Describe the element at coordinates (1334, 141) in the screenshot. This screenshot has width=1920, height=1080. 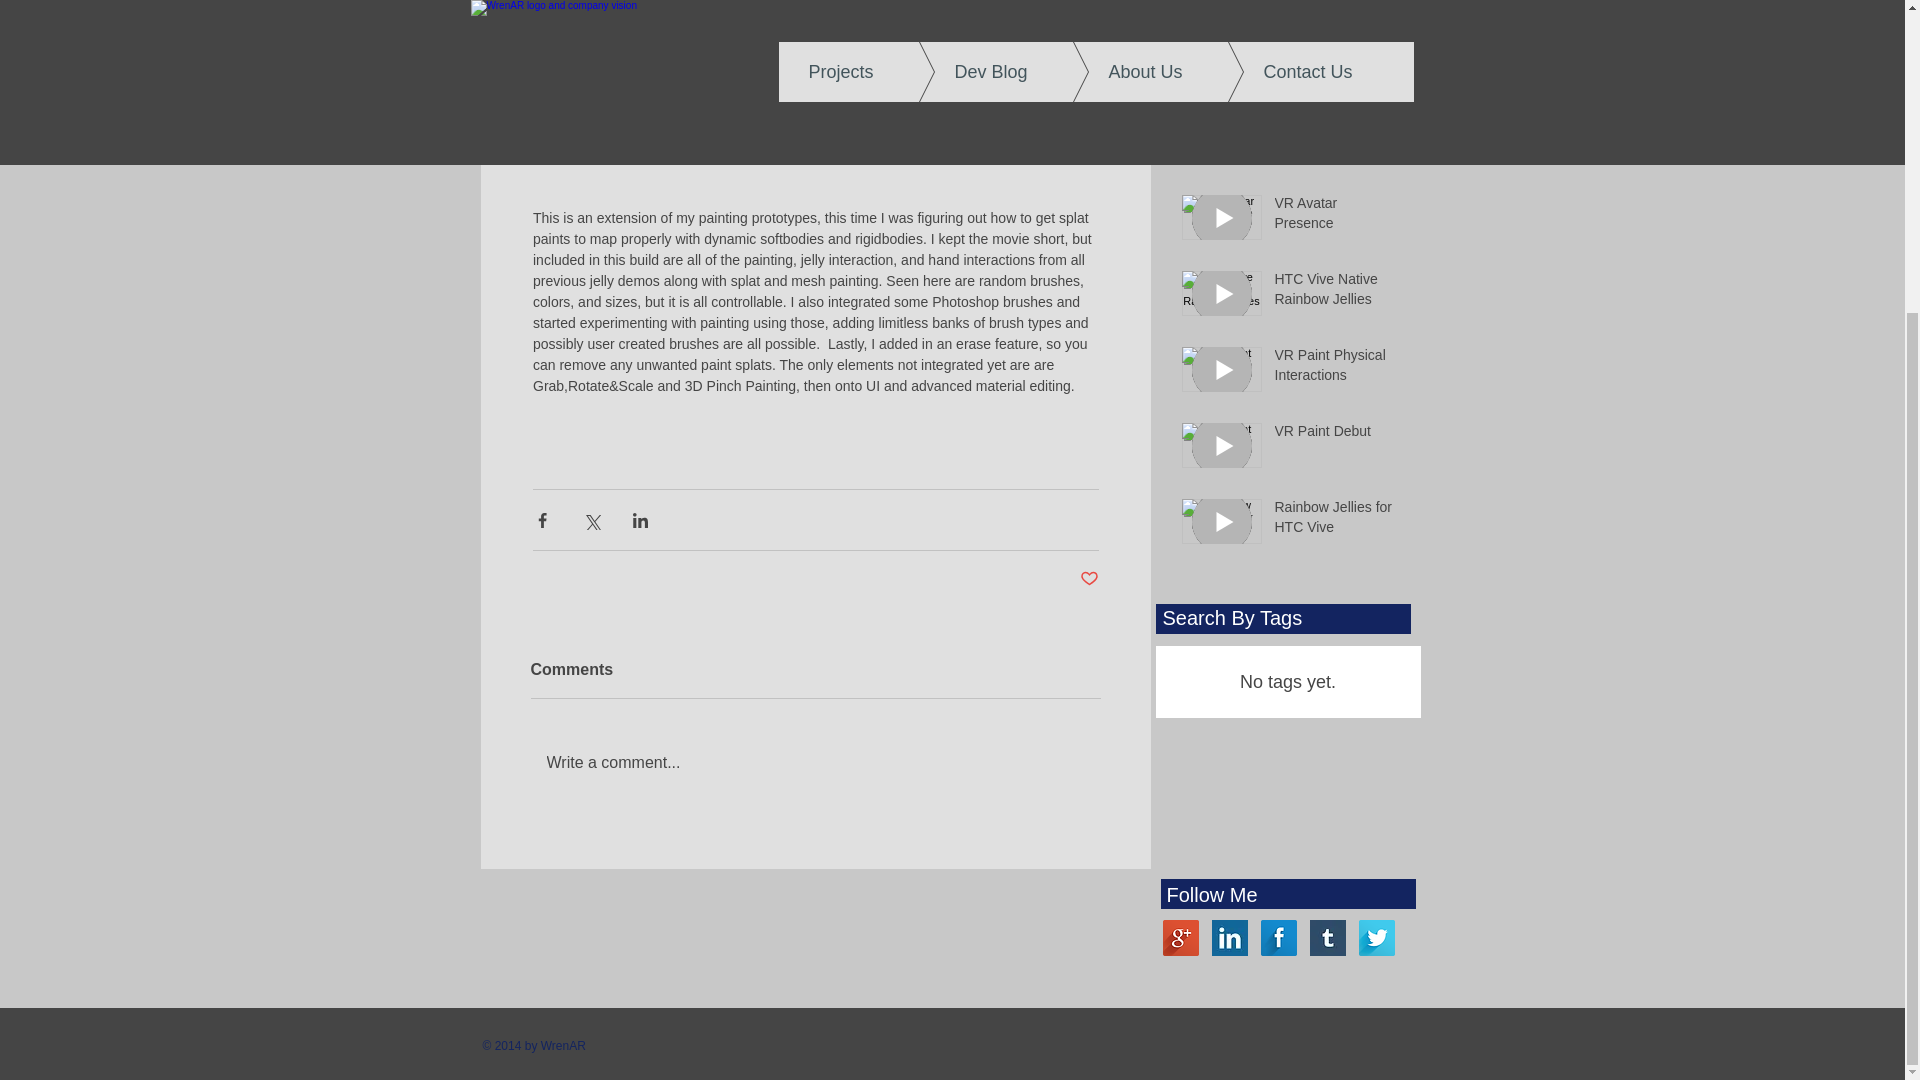
I see `Wren's Quality Kicks` at that location.